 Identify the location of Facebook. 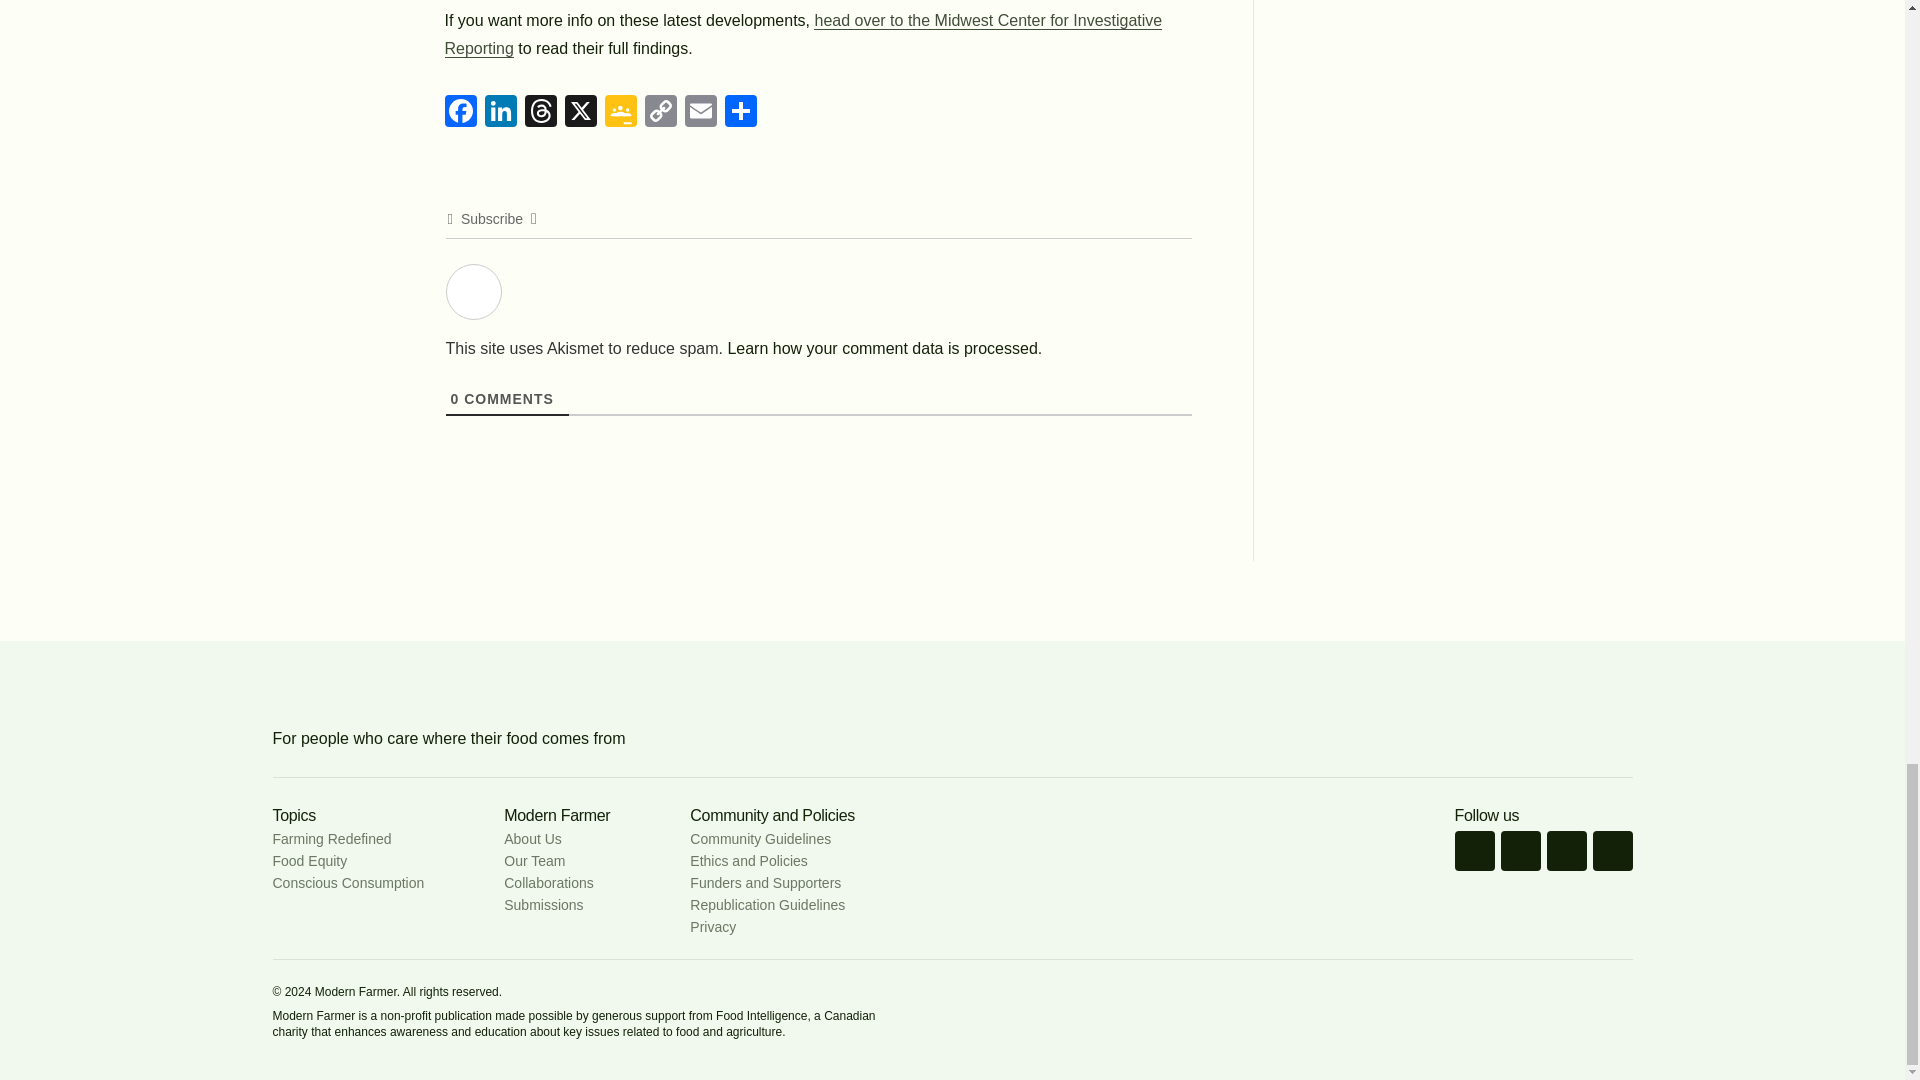
(462, 111).